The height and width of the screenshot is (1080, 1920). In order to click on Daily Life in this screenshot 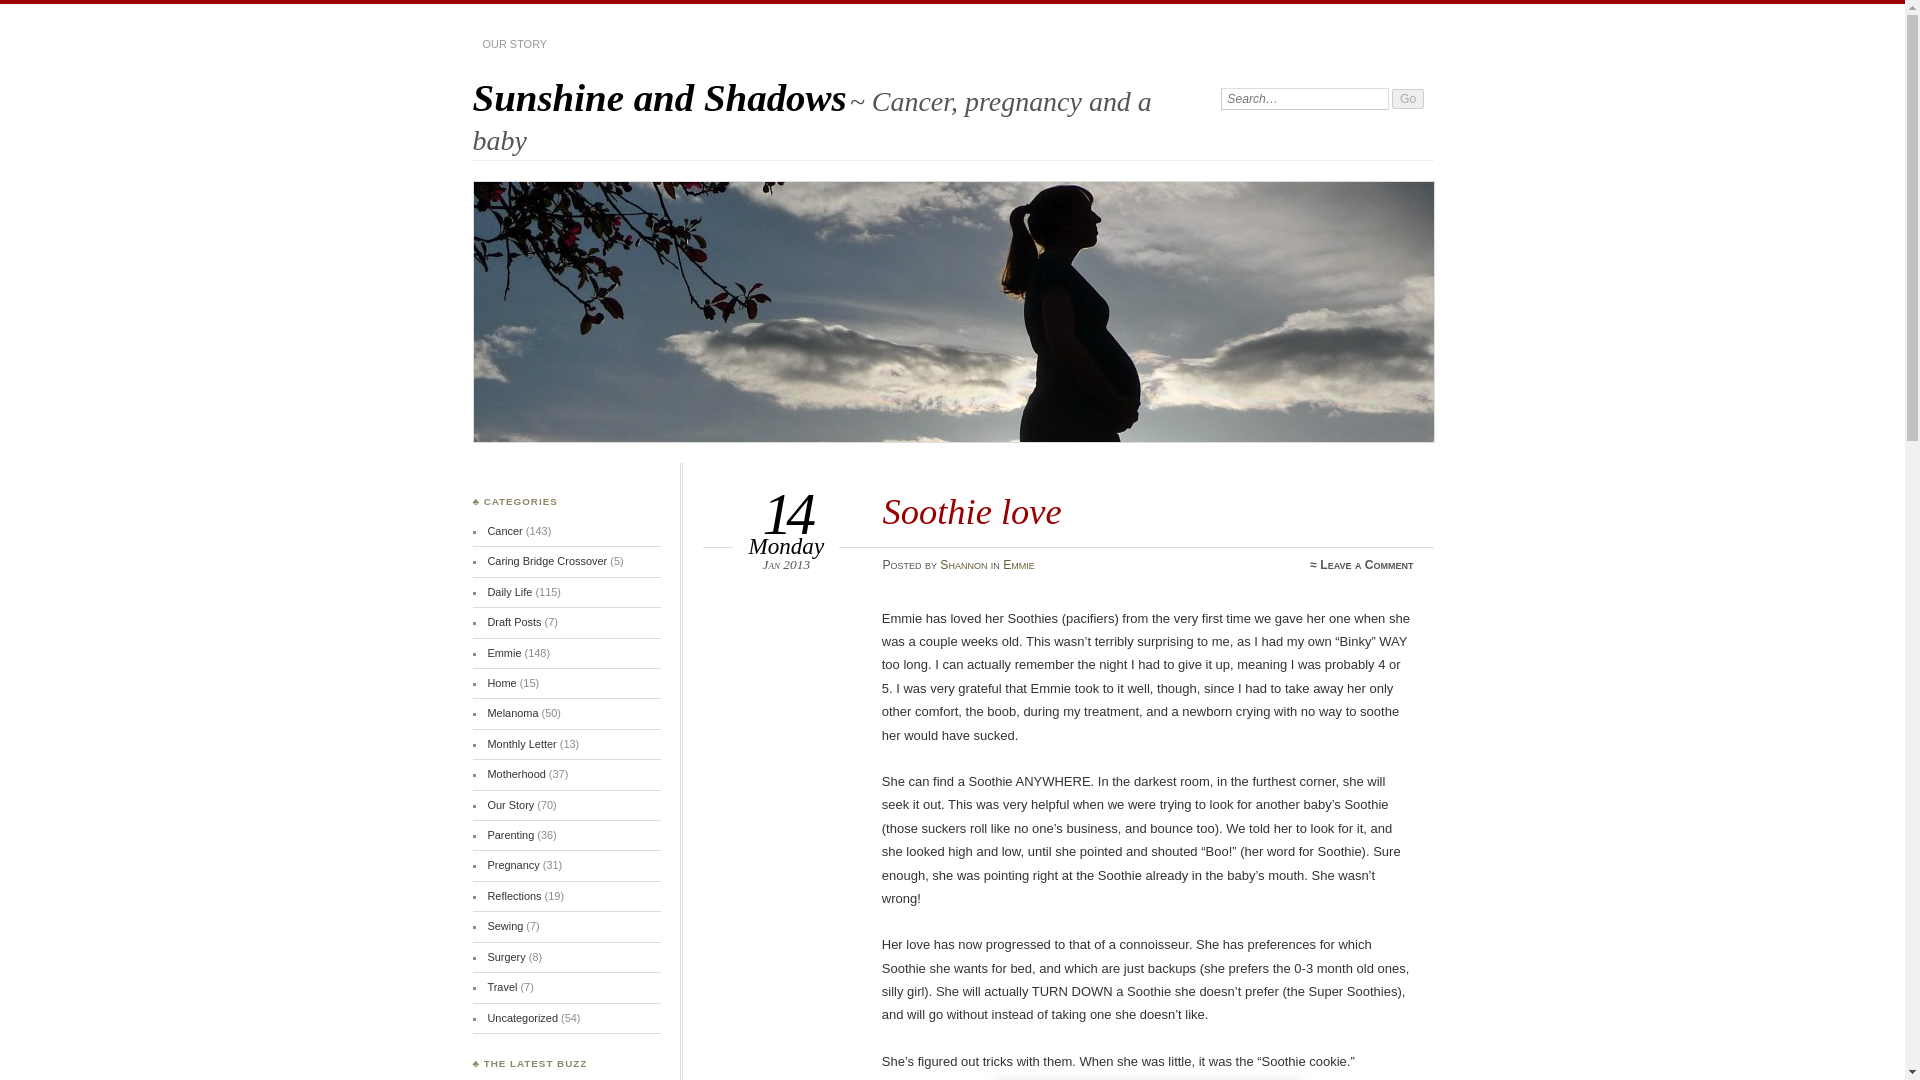, I will do `click(509, 592)`.